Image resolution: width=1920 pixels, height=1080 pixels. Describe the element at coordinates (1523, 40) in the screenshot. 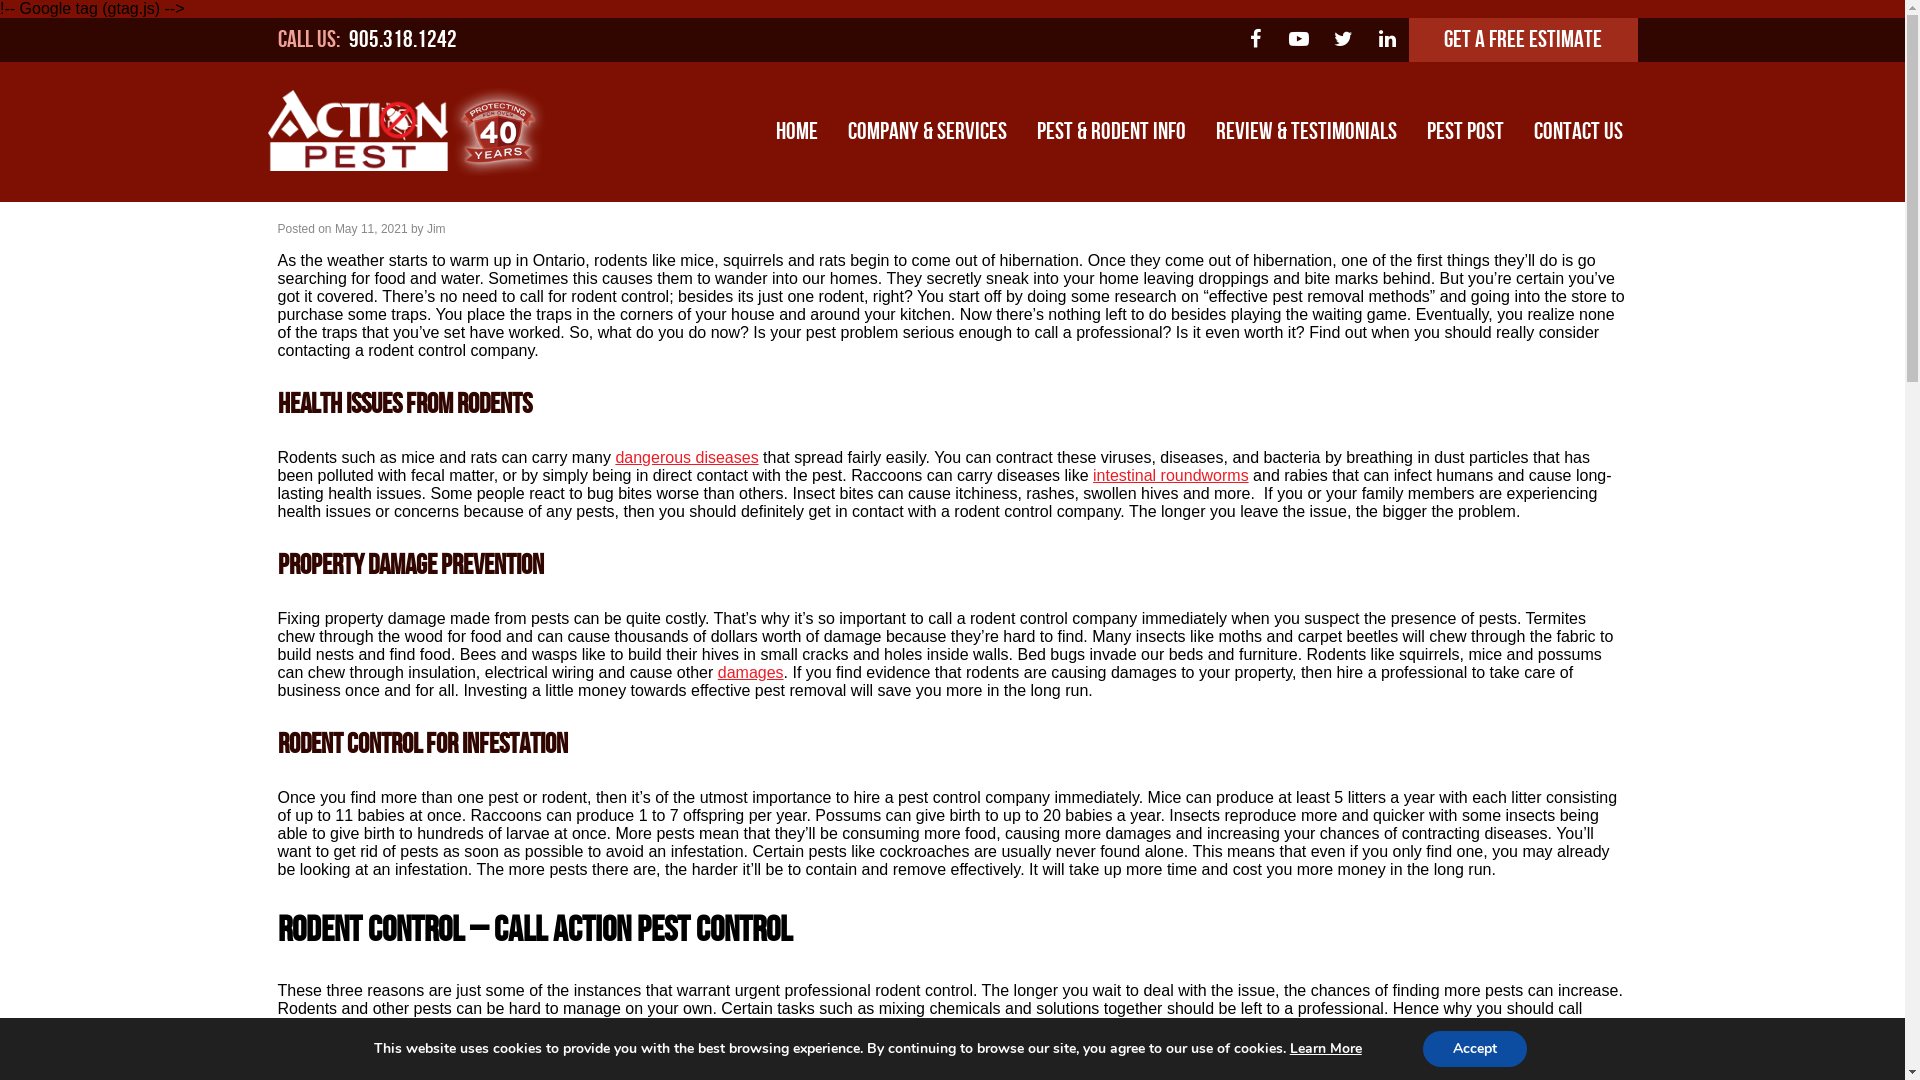

I see `GET A FREE ESTIMATE` at that location.